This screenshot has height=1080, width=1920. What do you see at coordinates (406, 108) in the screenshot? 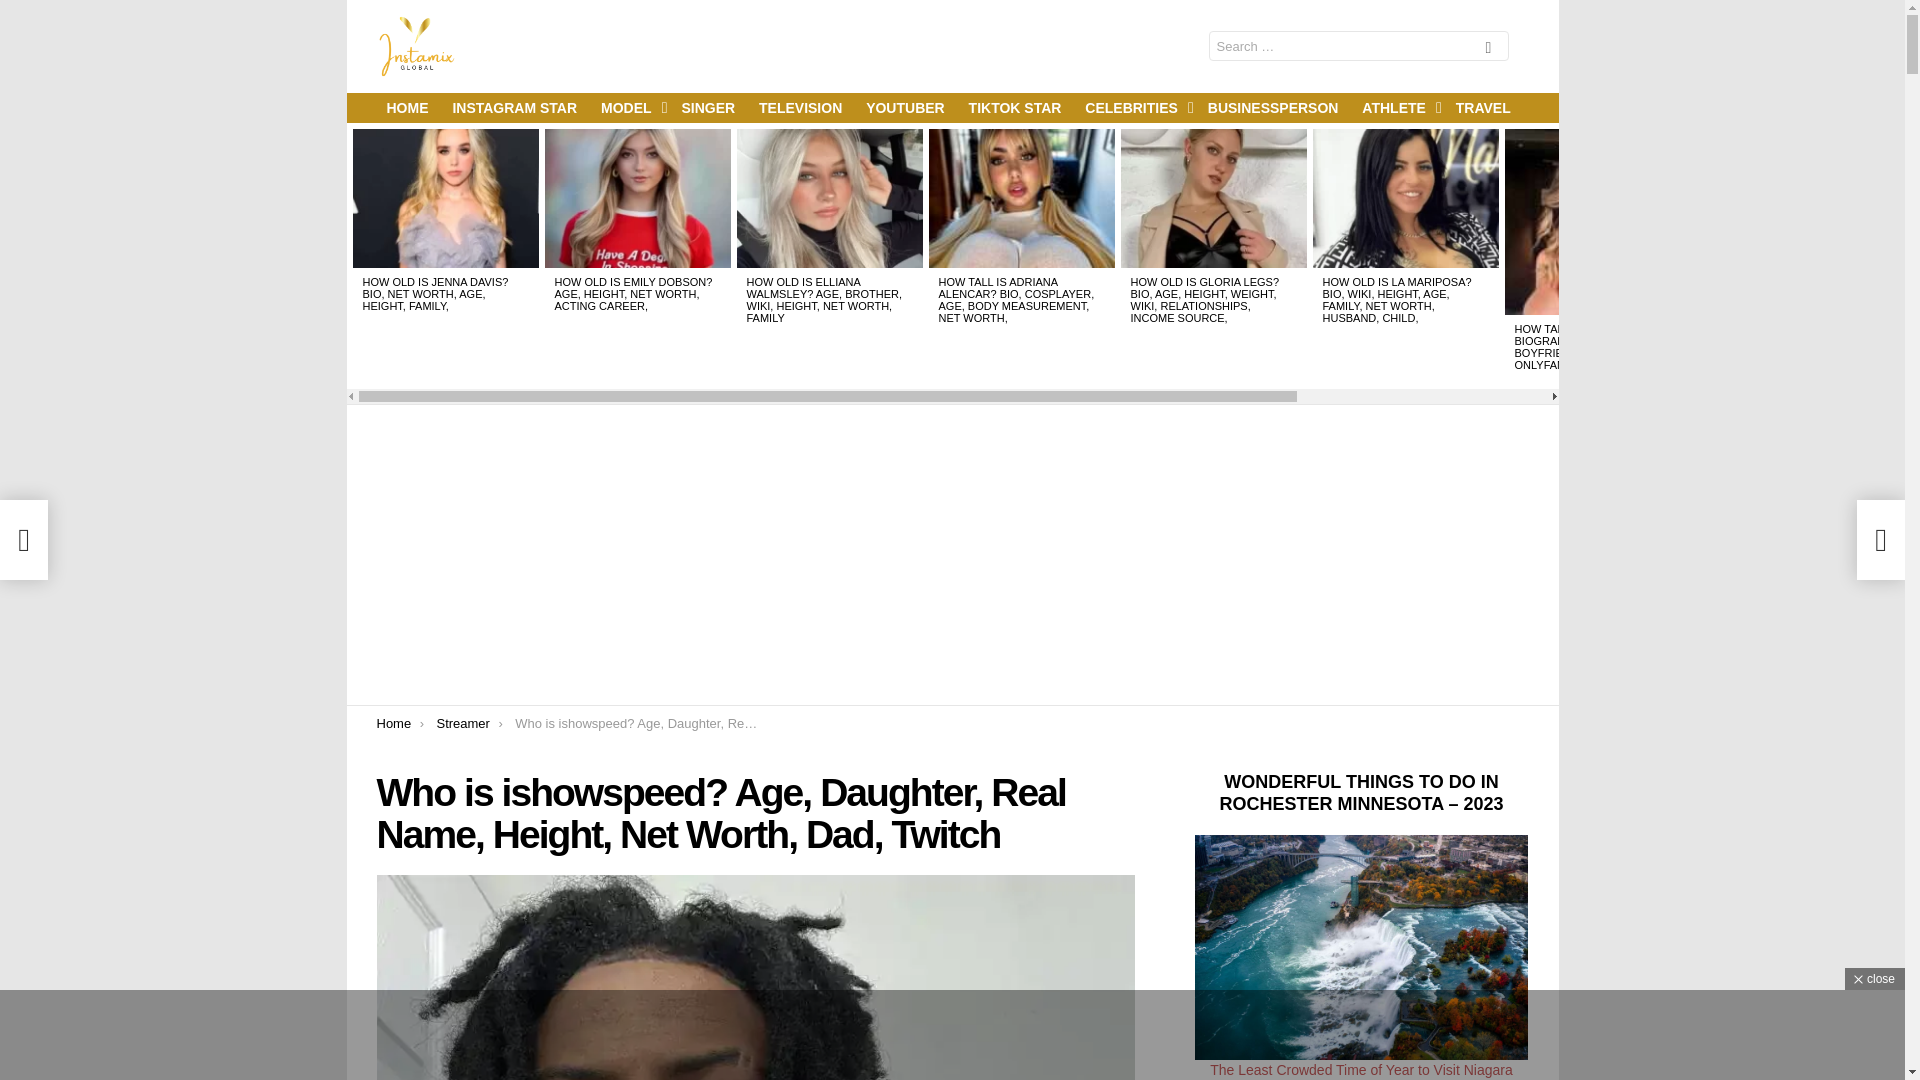
I see `HOME` at bounding box center [406, 108].